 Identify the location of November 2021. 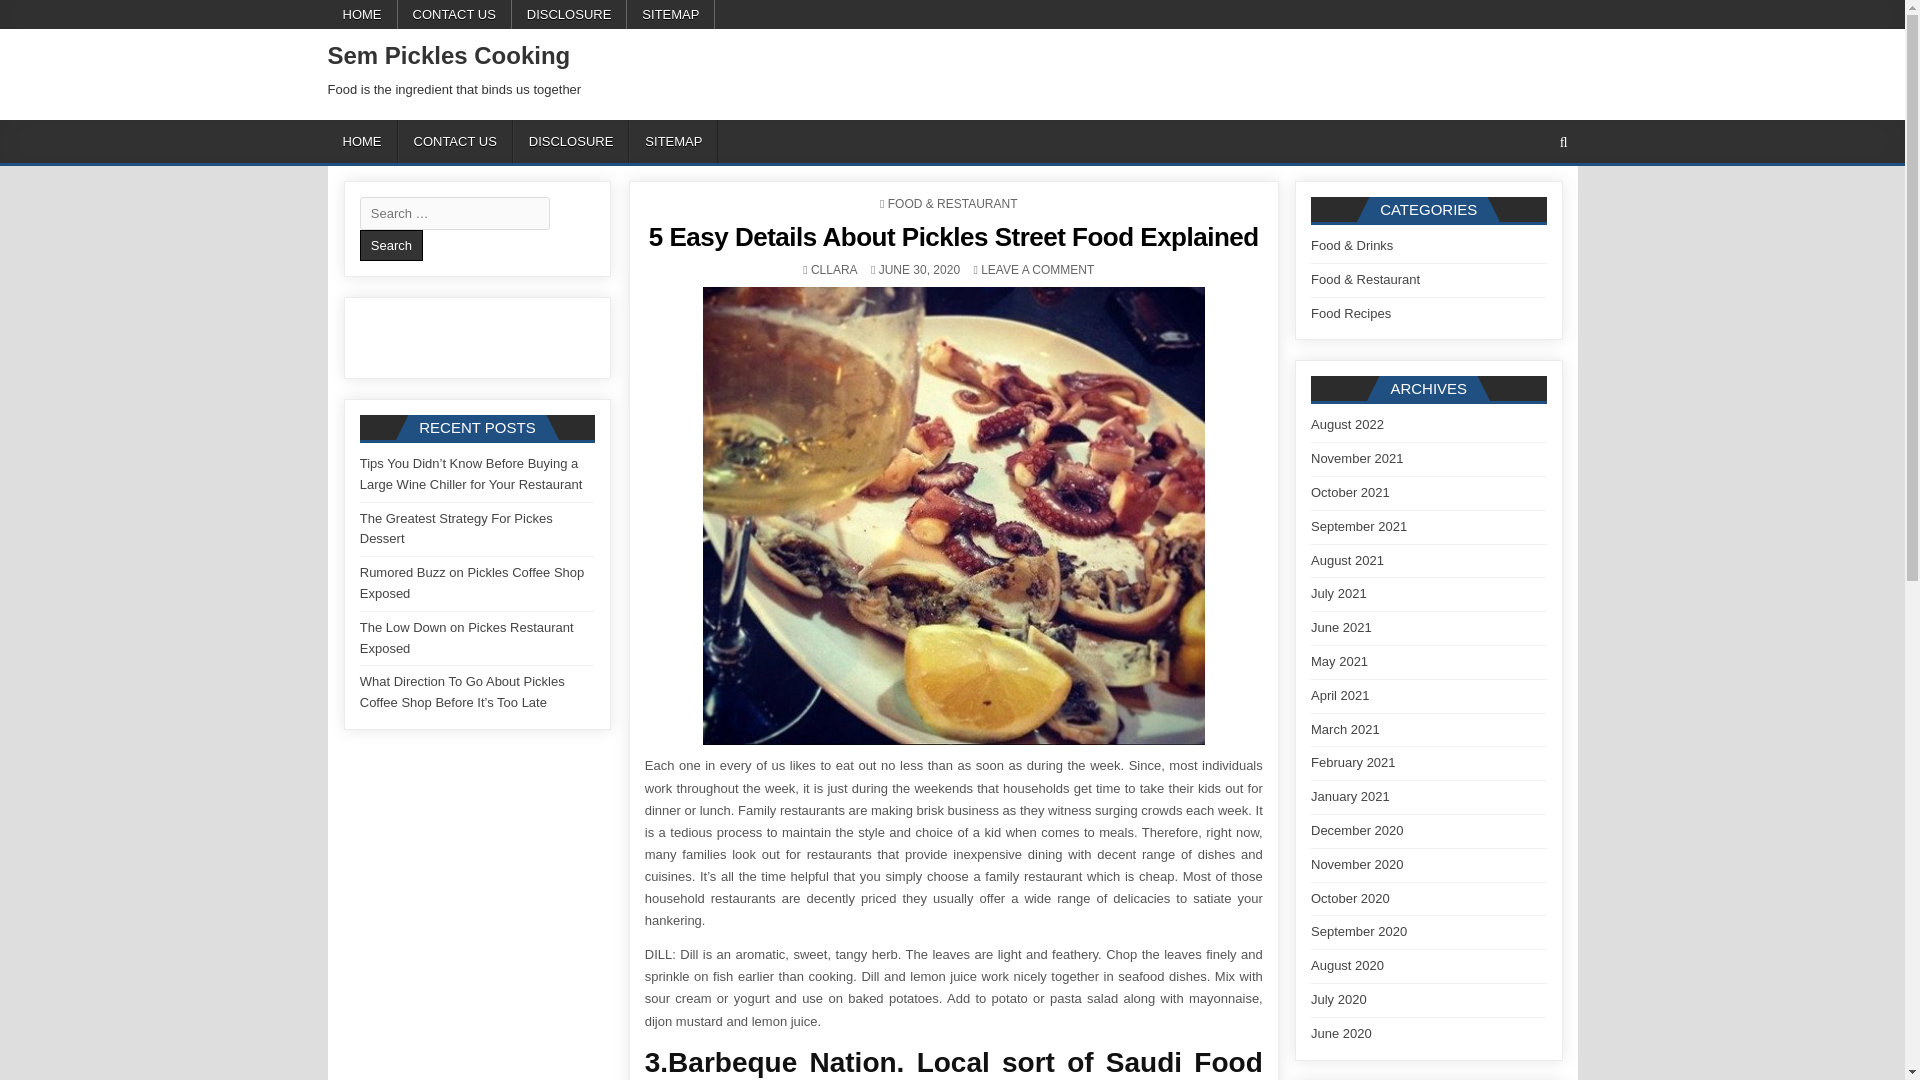
(1357, 458).